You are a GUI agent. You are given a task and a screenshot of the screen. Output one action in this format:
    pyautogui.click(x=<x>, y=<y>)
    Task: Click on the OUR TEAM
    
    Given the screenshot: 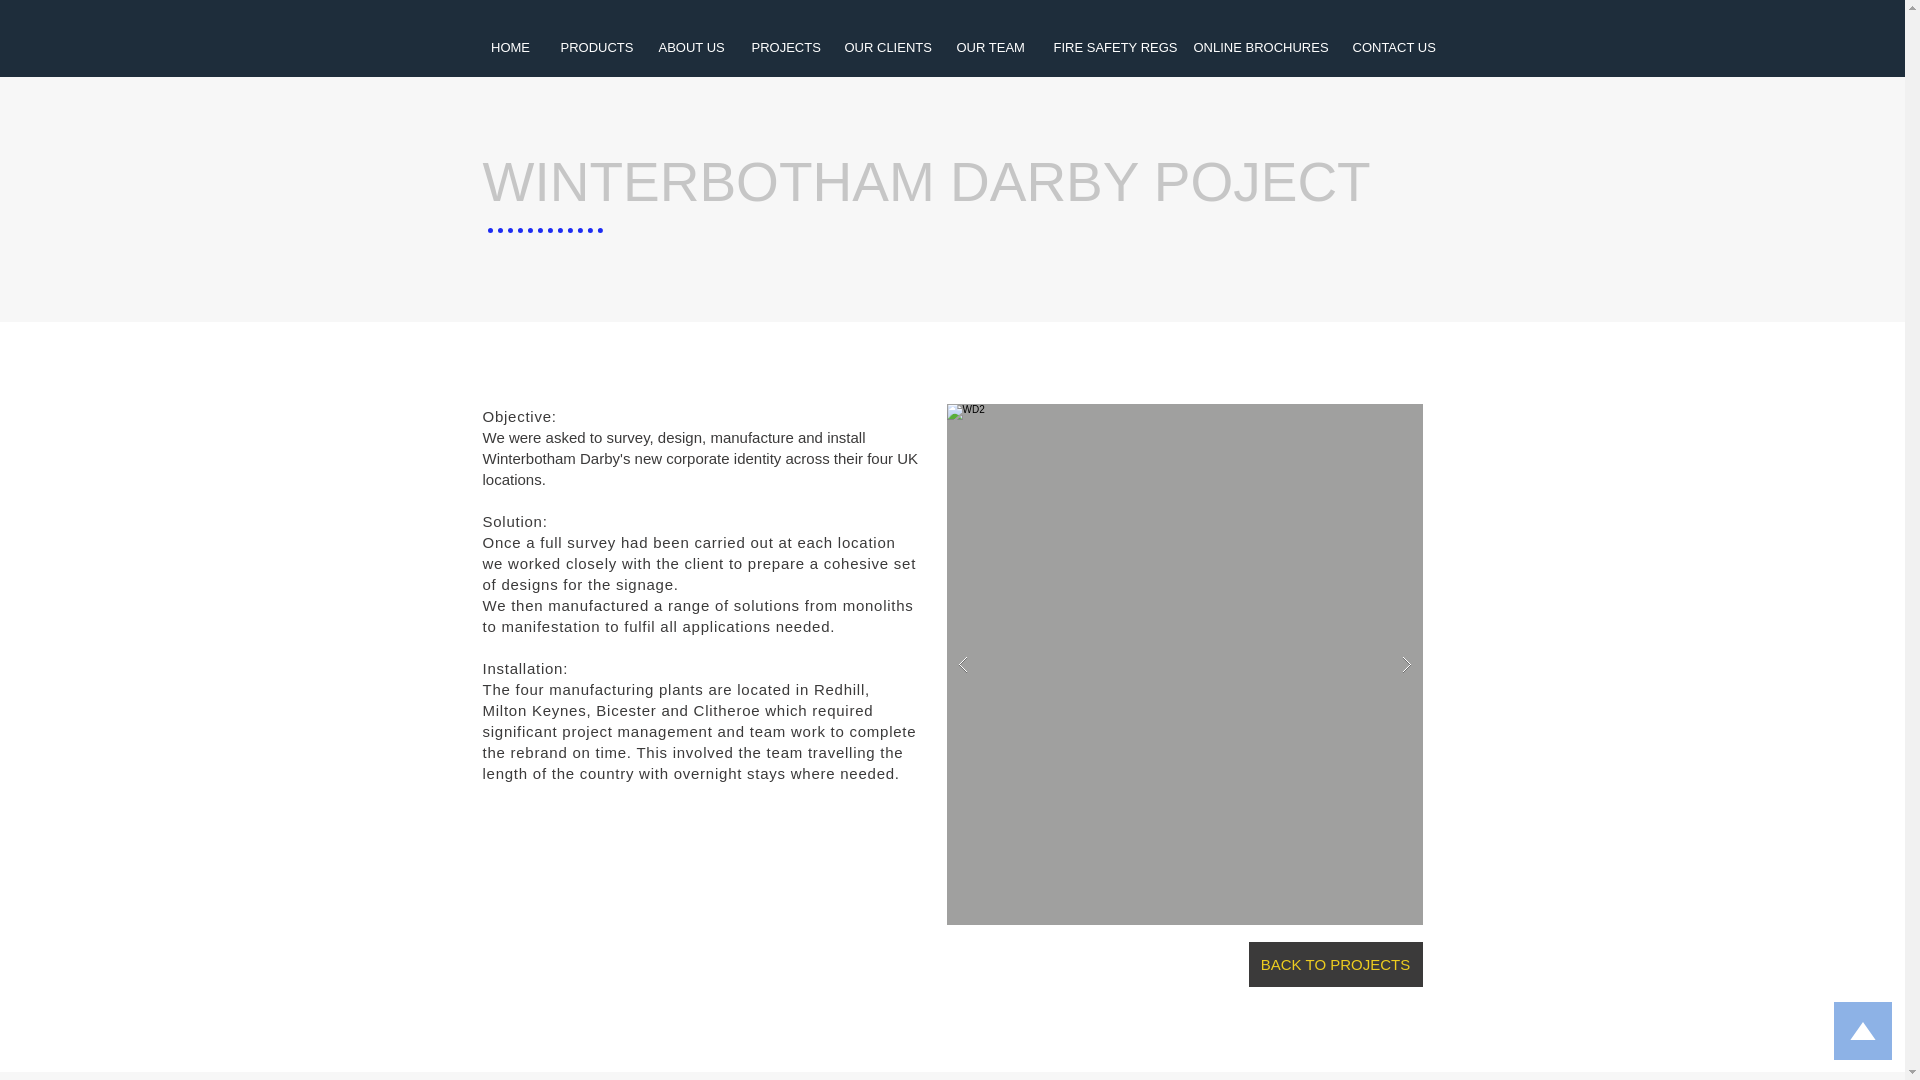 What is the action you would take?
    pyautogui.click(x=990, y=47)
    